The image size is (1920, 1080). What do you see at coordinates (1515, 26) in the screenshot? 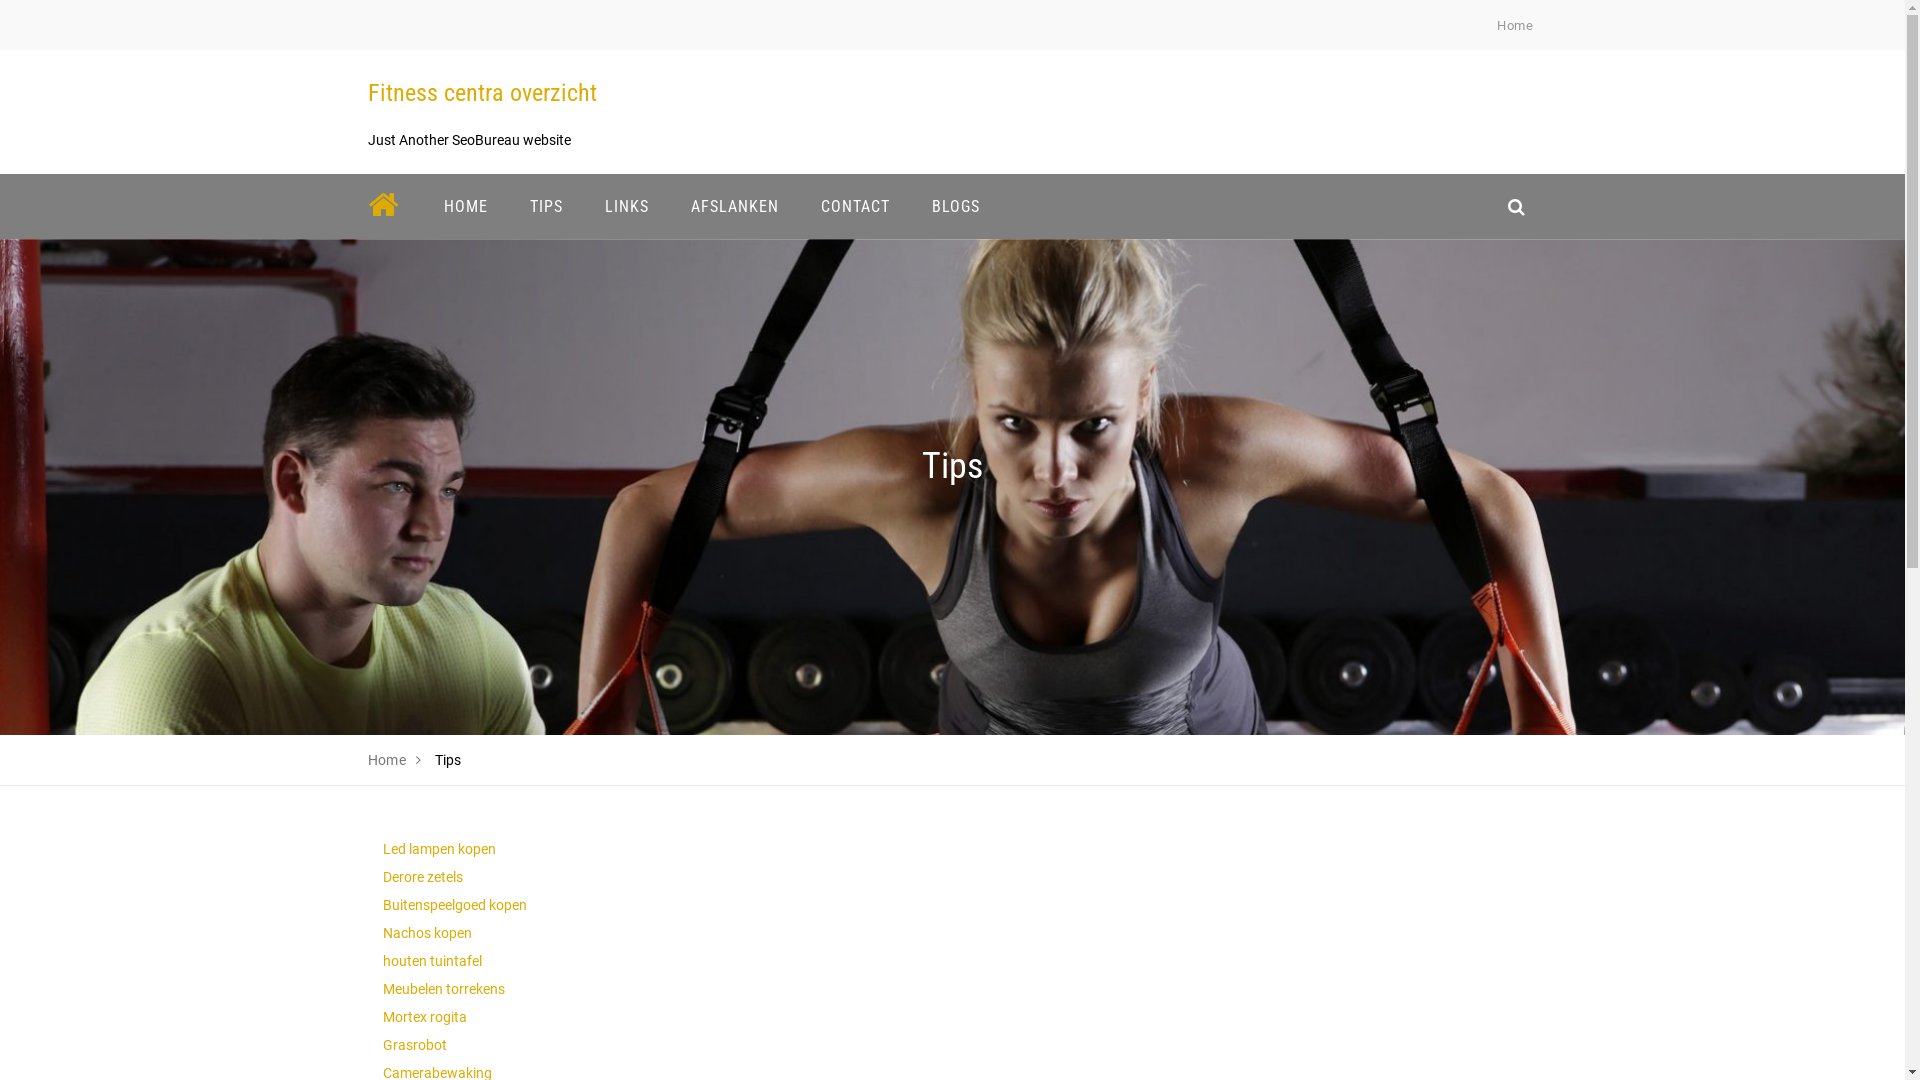
I see `Home` at bounding box center [1515, 26].